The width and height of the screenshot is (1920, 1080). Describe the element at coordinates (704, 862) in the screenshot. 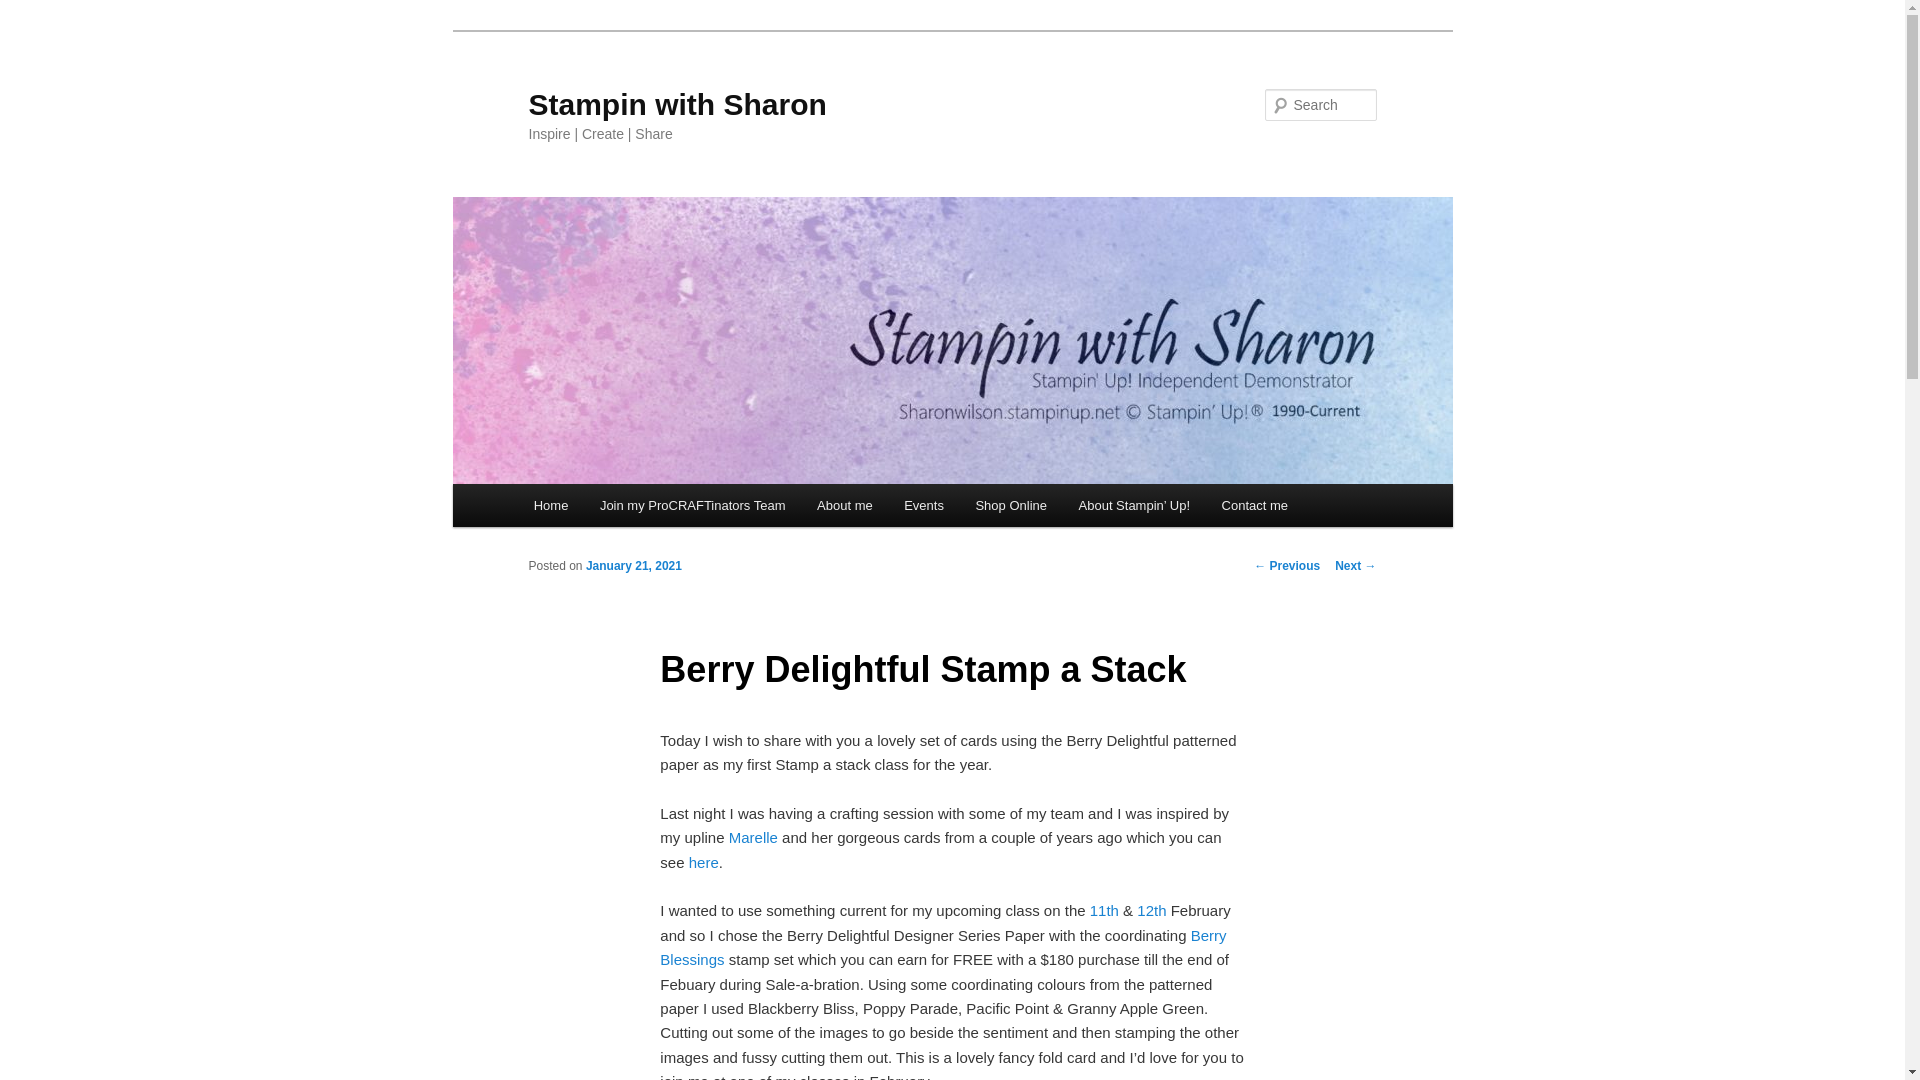

I see `here` at that location.